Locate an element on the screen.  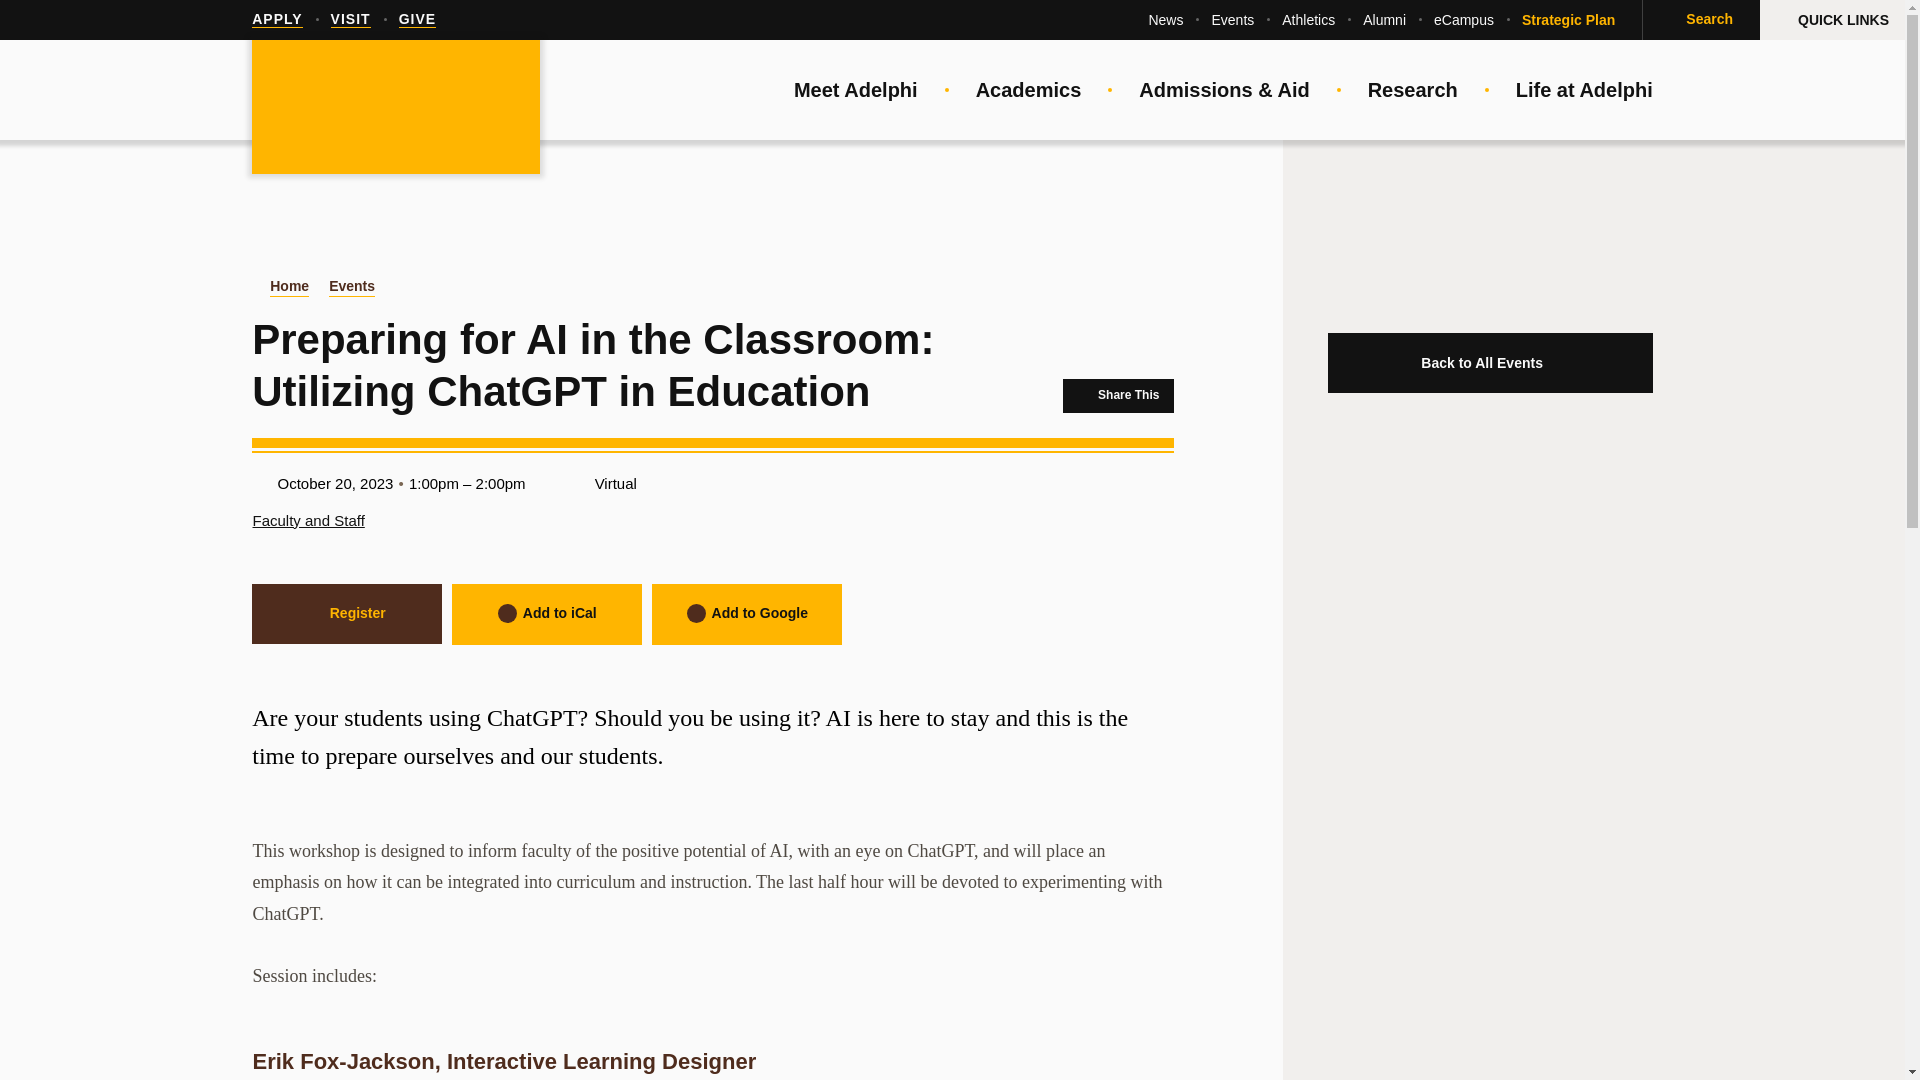
VISIT is located at coordinates (350, 20).